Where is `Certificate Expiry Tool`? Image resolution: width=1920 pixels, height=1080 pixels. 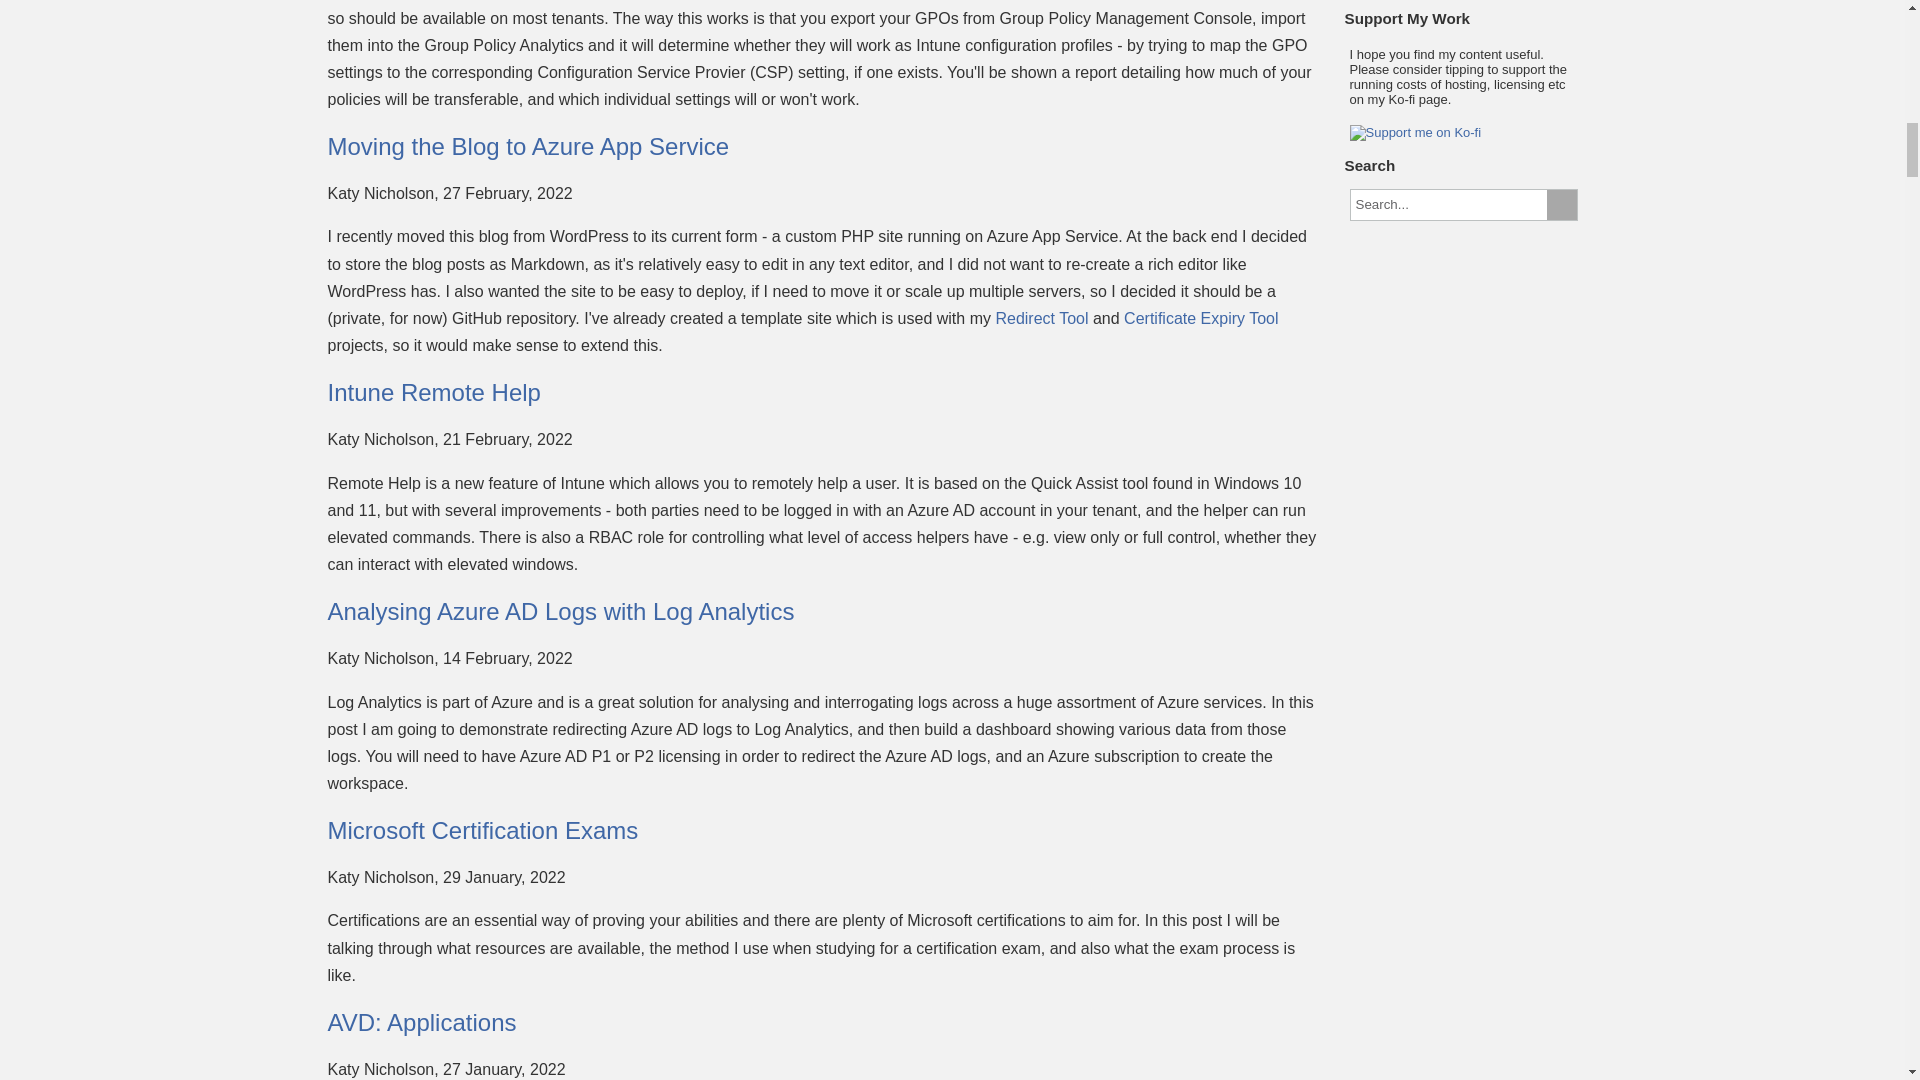 Certificate Expiry Tool is located at coordinates (1200, 318).